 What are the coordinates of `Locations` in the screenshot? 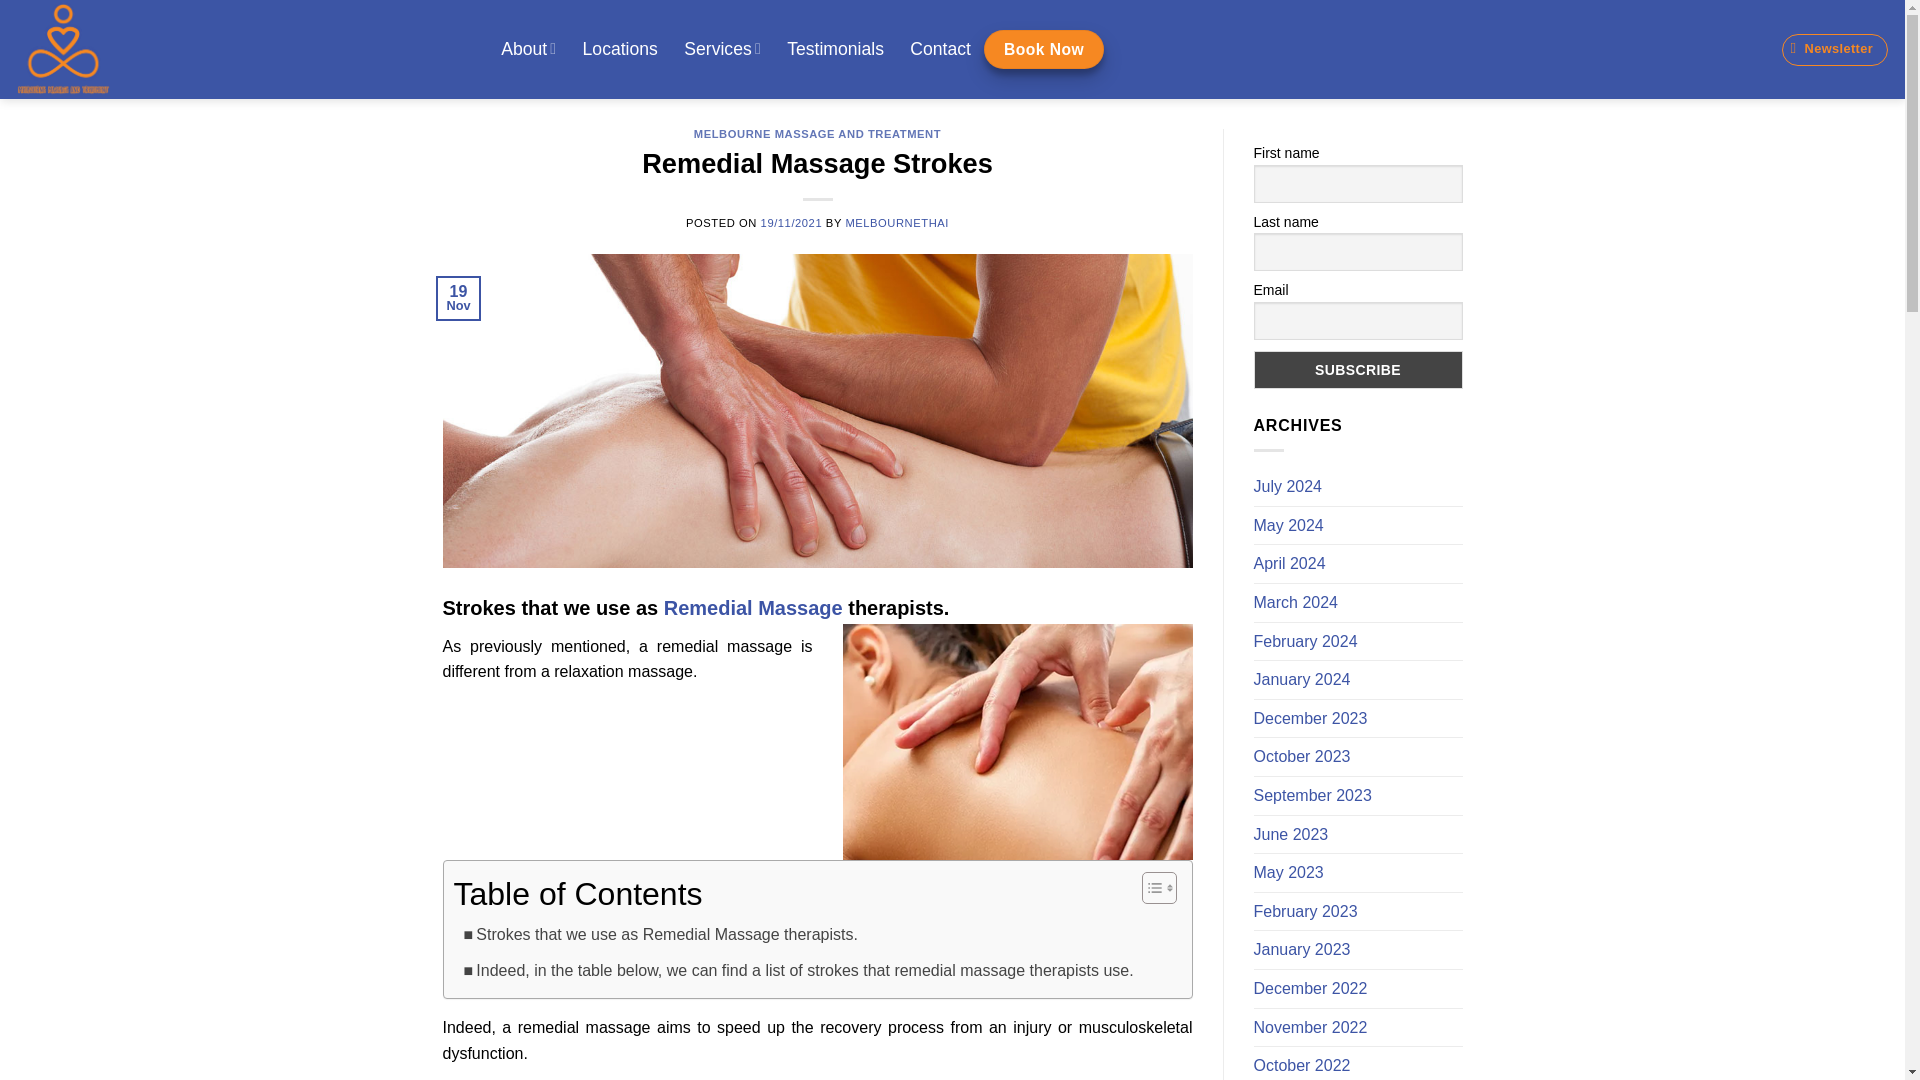 It's located at (619, 49).